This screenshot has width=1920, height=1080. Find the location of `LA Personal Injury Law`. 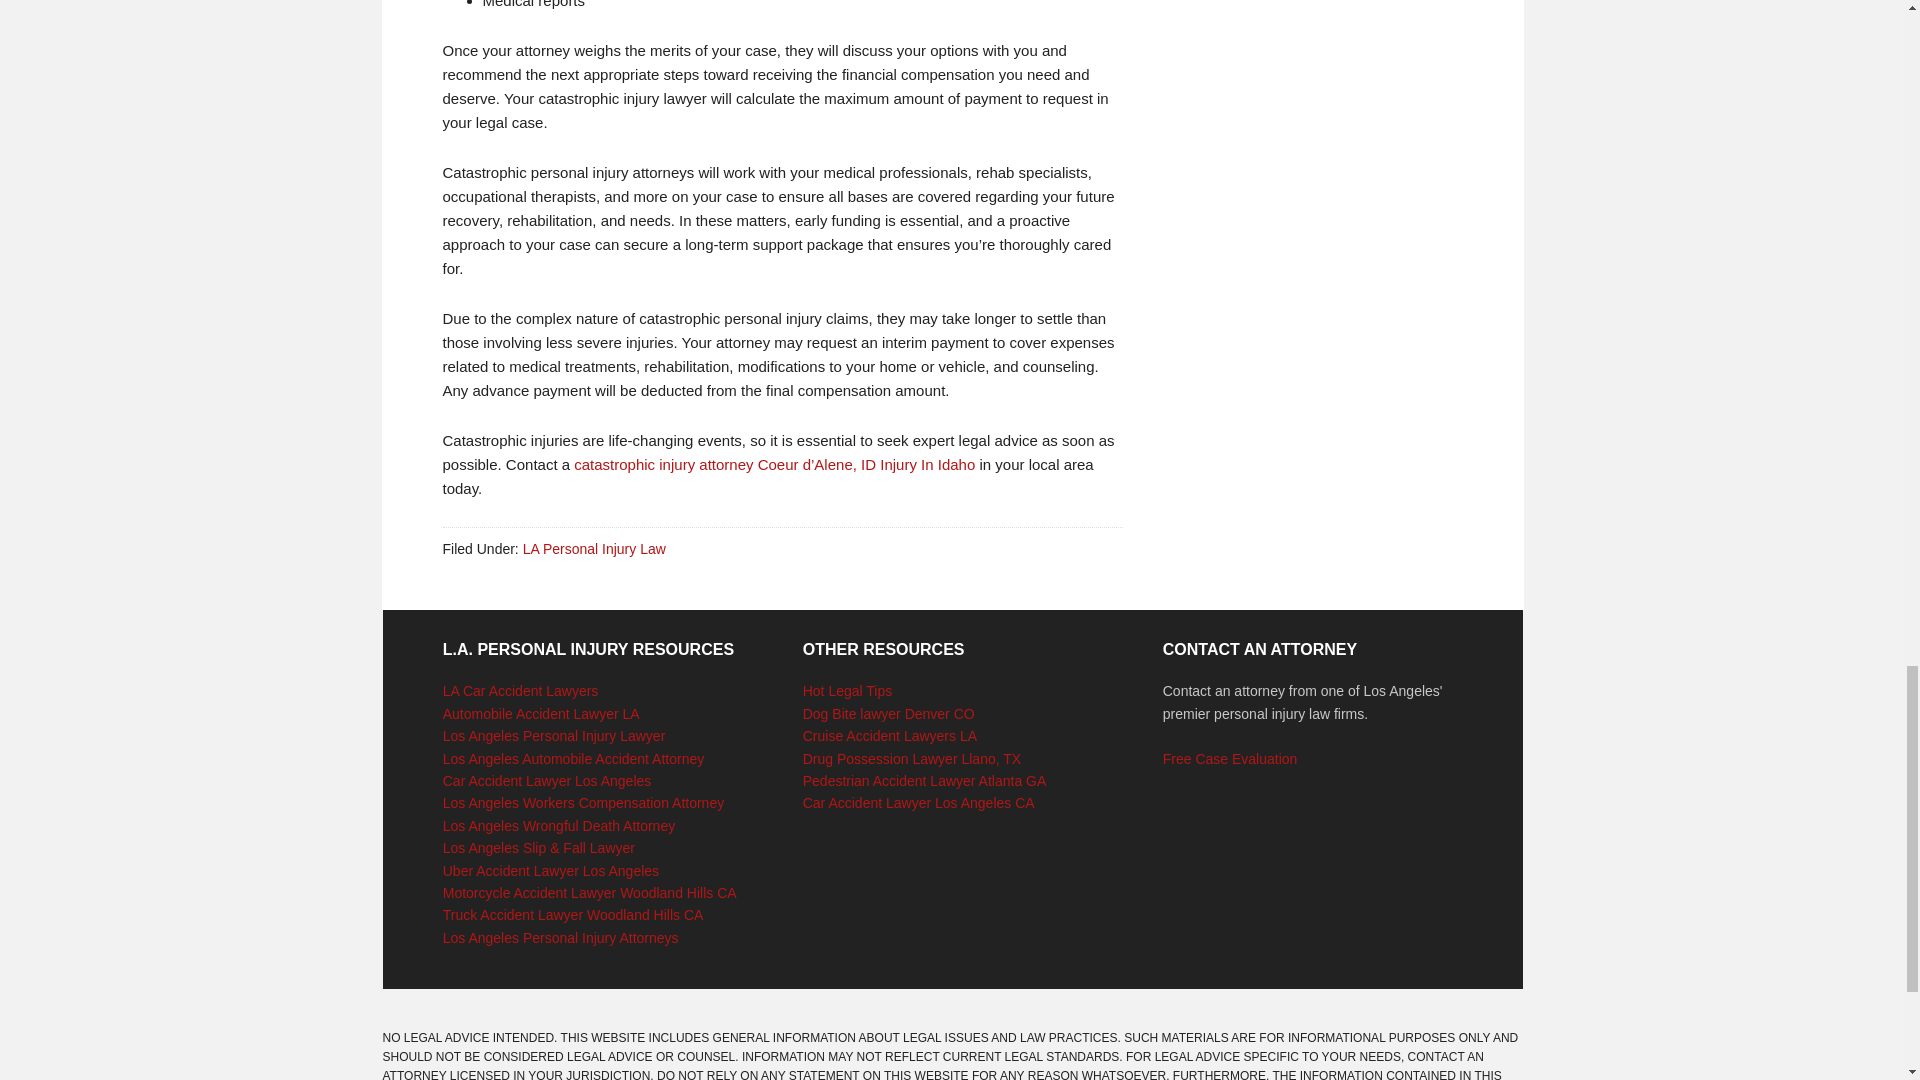

LA Personal Injury Law is located at coordinates (594, 549).